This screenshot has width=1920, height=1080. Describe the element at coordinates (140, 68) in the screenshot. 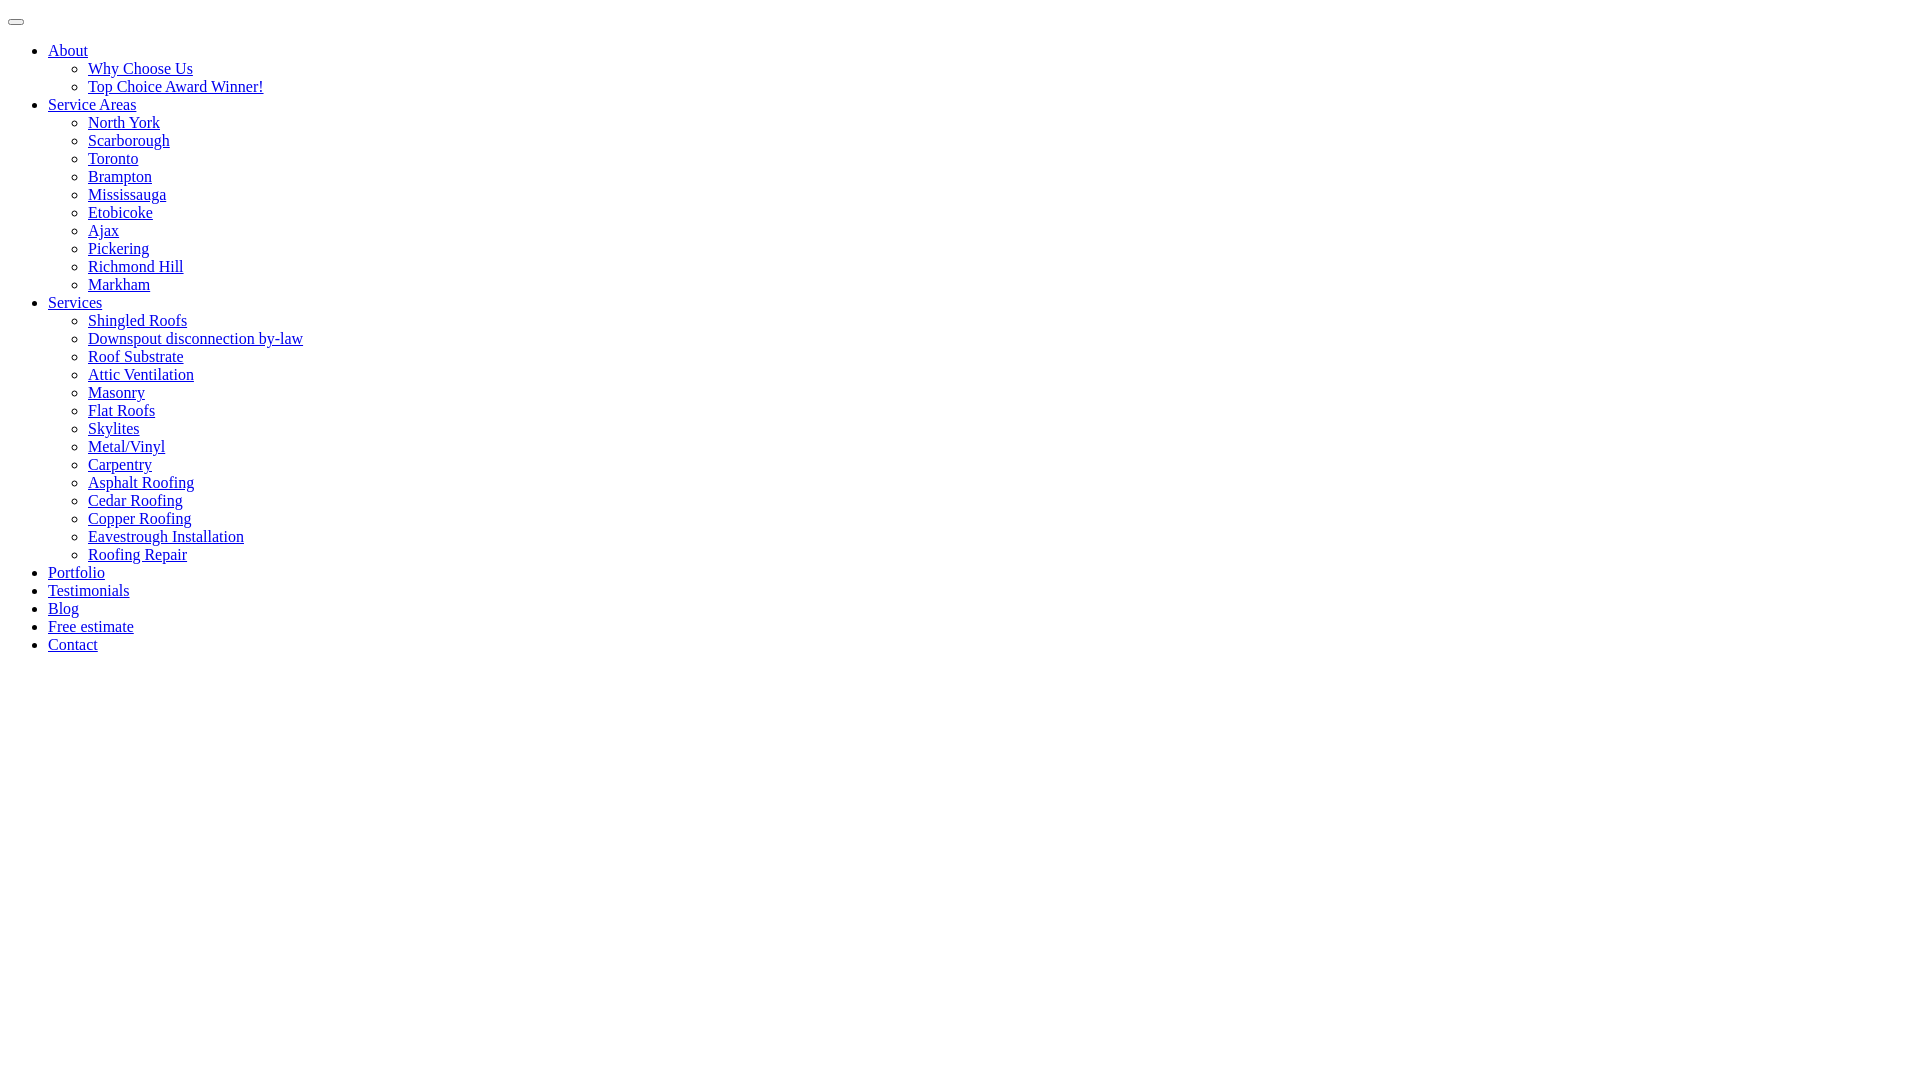

I see `Why Choose Us` at that location.